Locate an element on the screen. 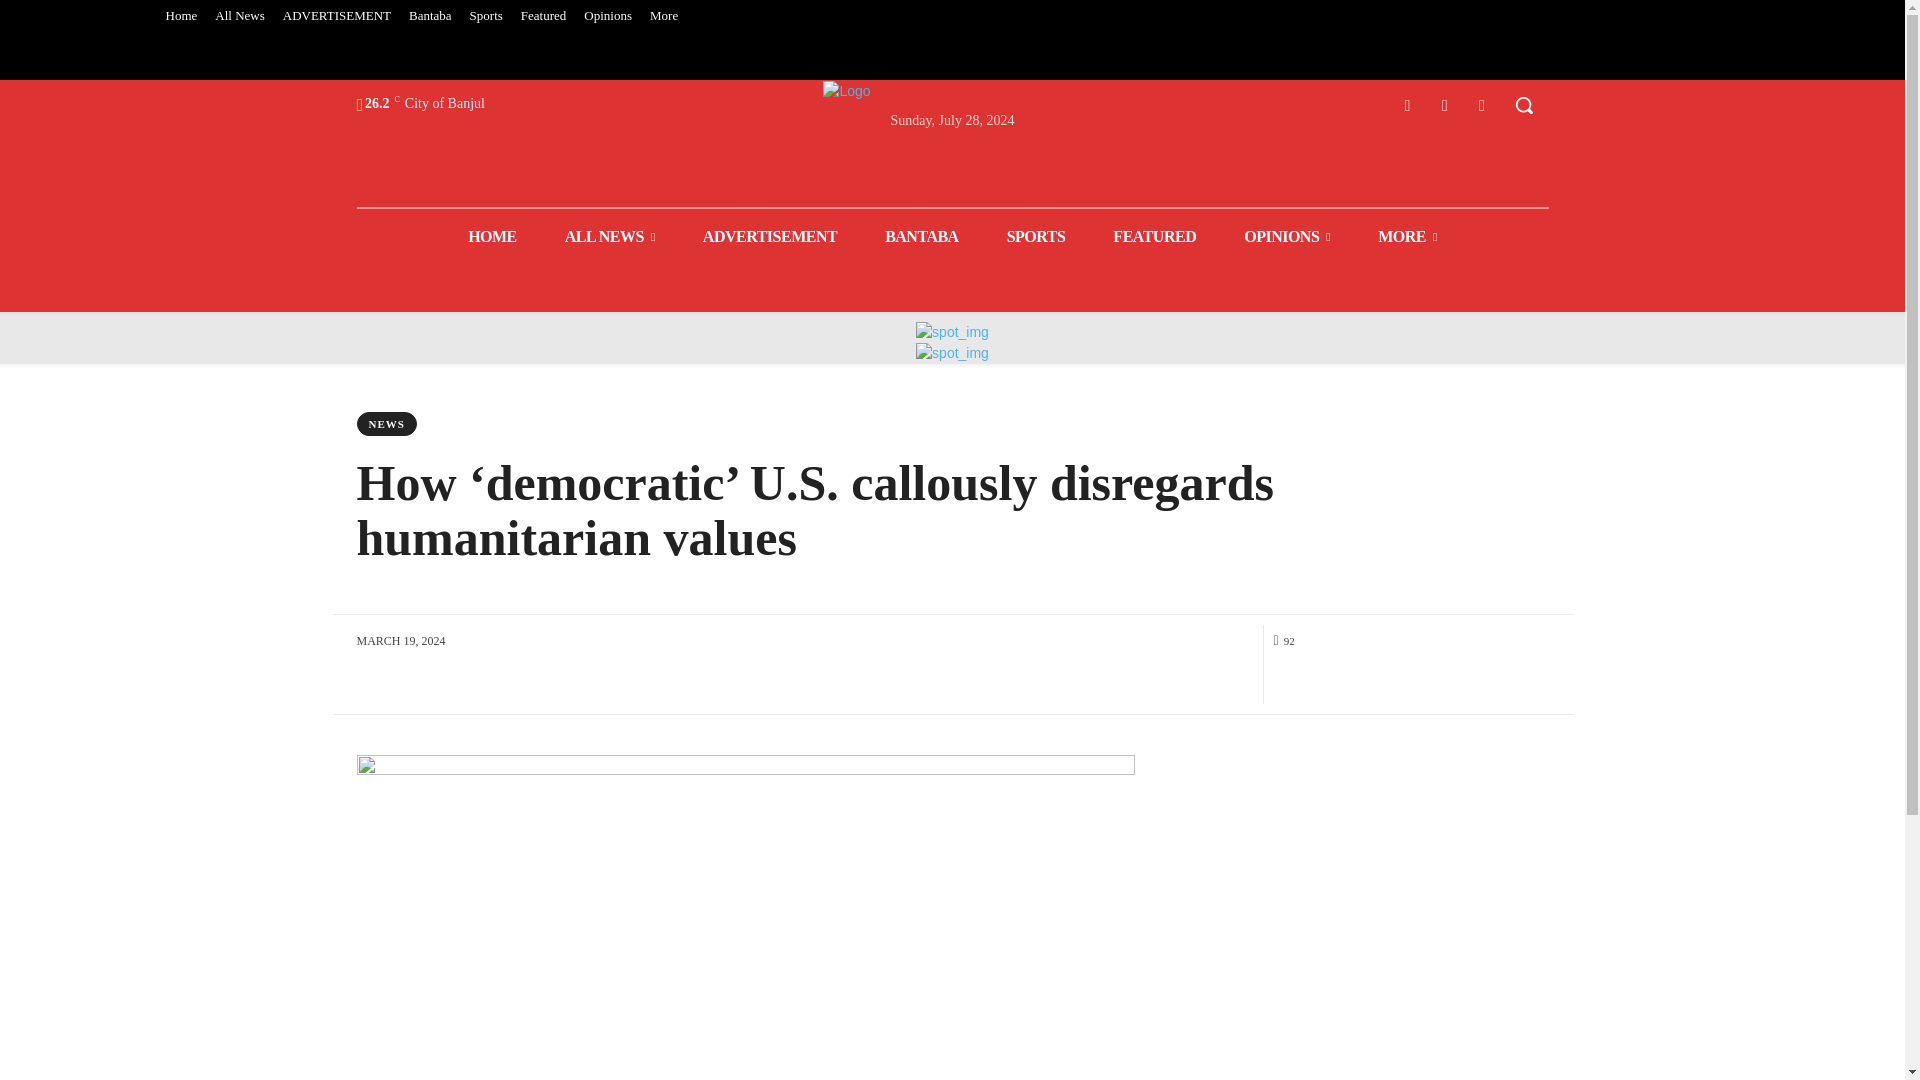 This screenshot has height=1080, width=1920. Bantaba is located at coordinates (430, 16).